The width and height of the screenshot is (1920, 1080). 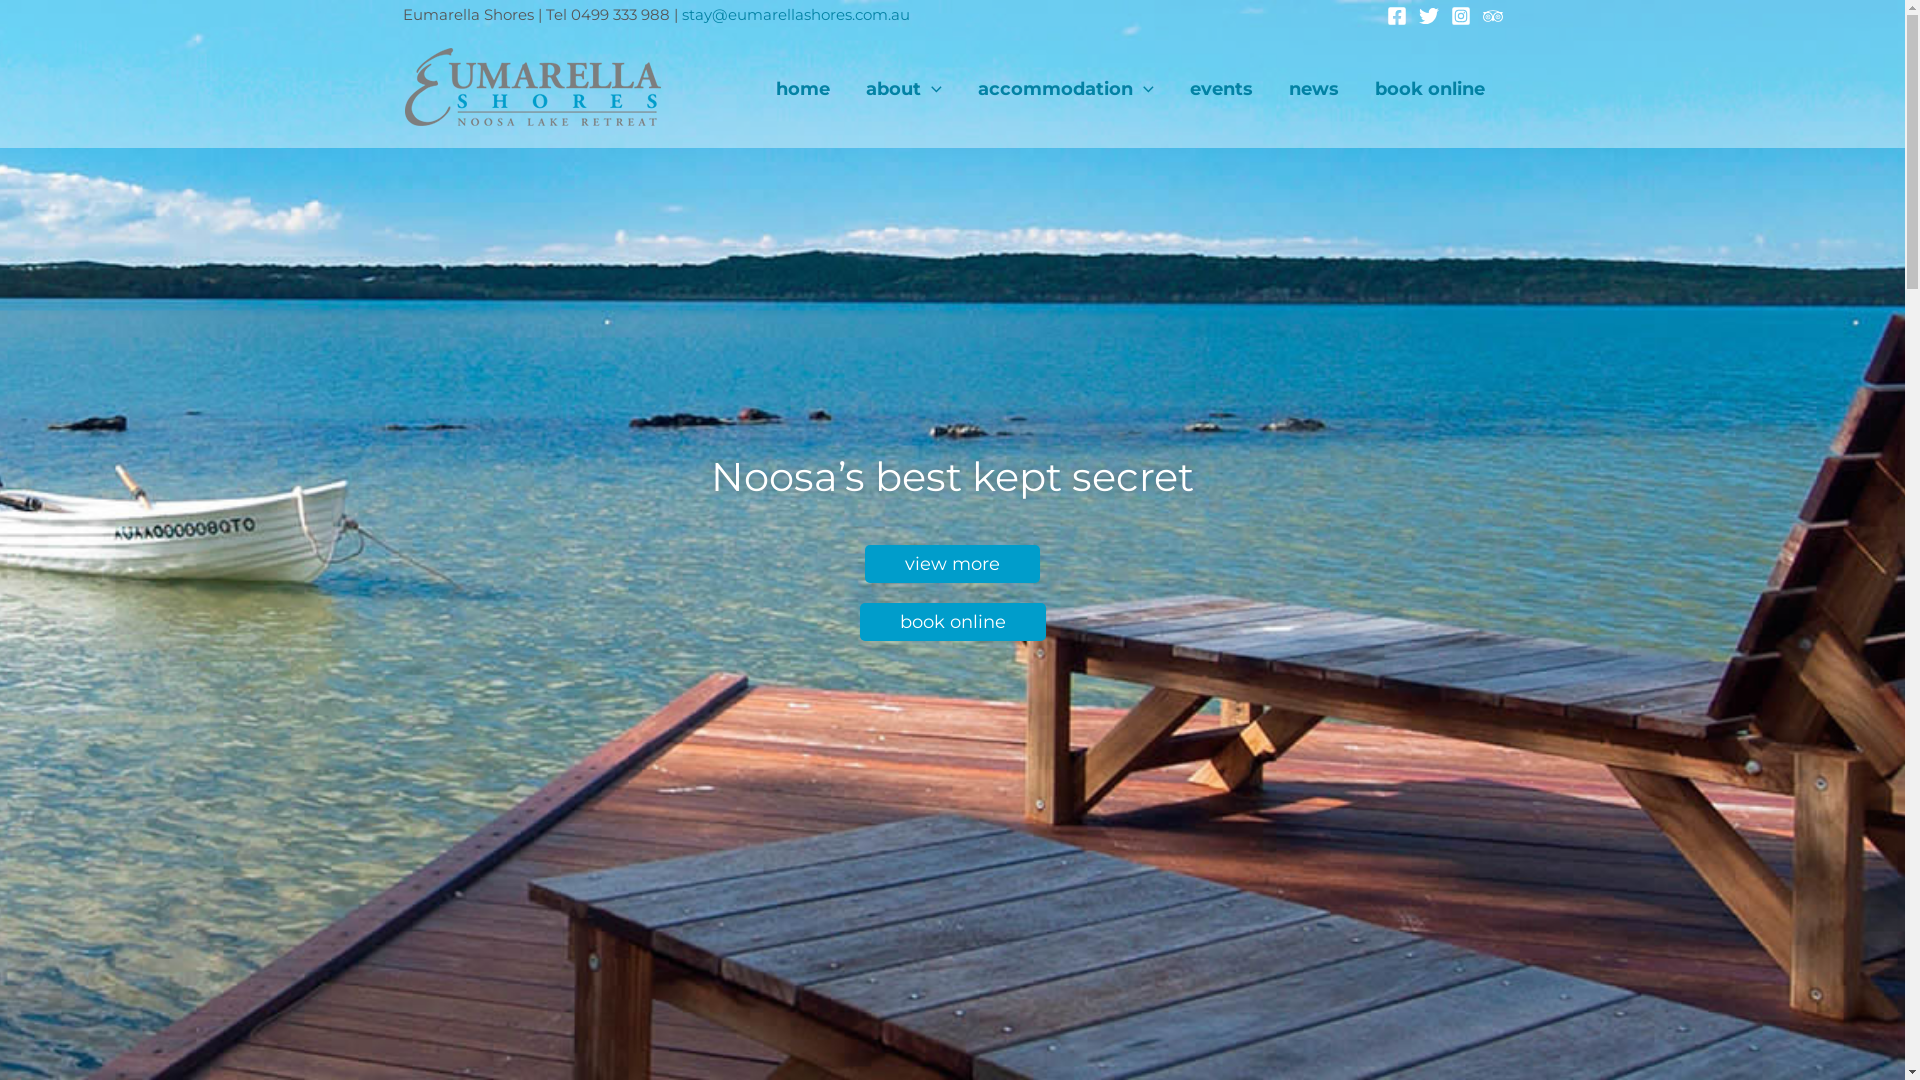 I want to click on book online, so click(x=953, y=622).